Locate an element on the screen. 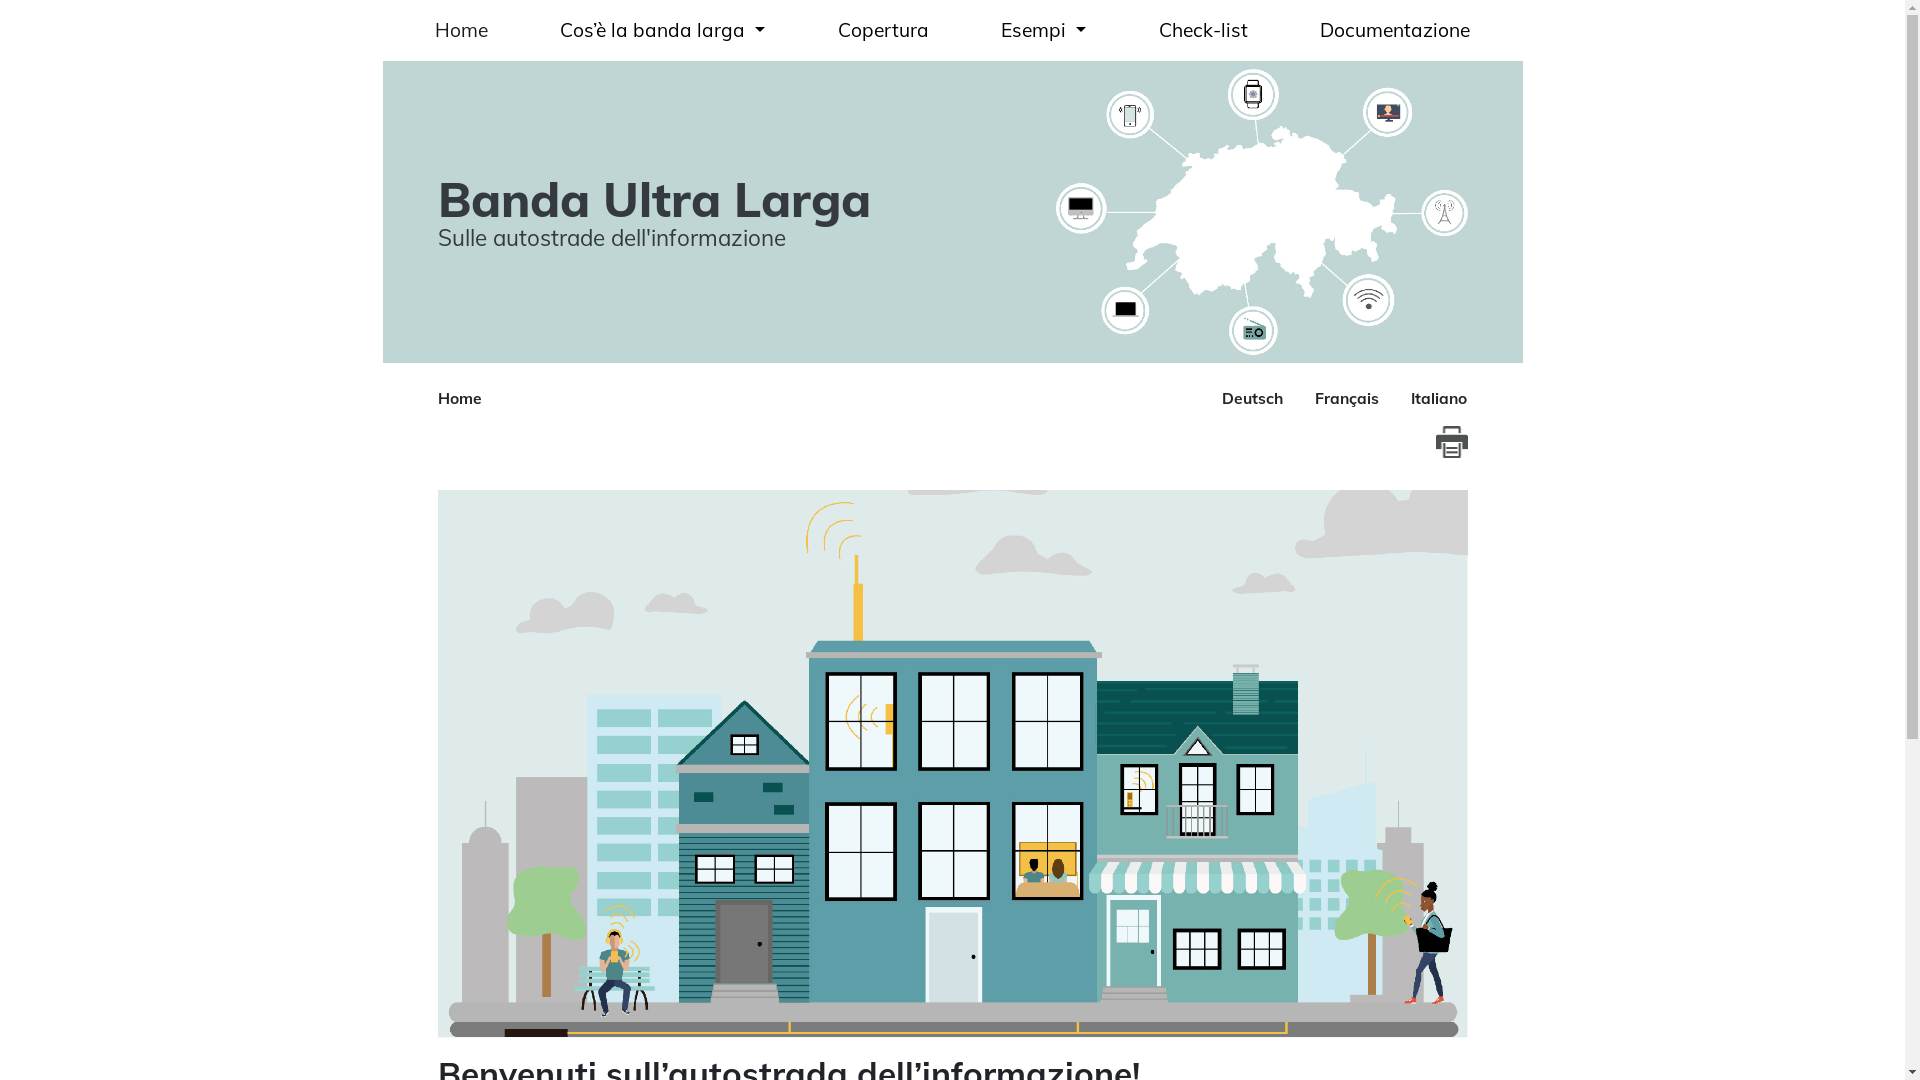 The image size is (1920, 1080). Deutsch is located at coordinates (1252, 398).